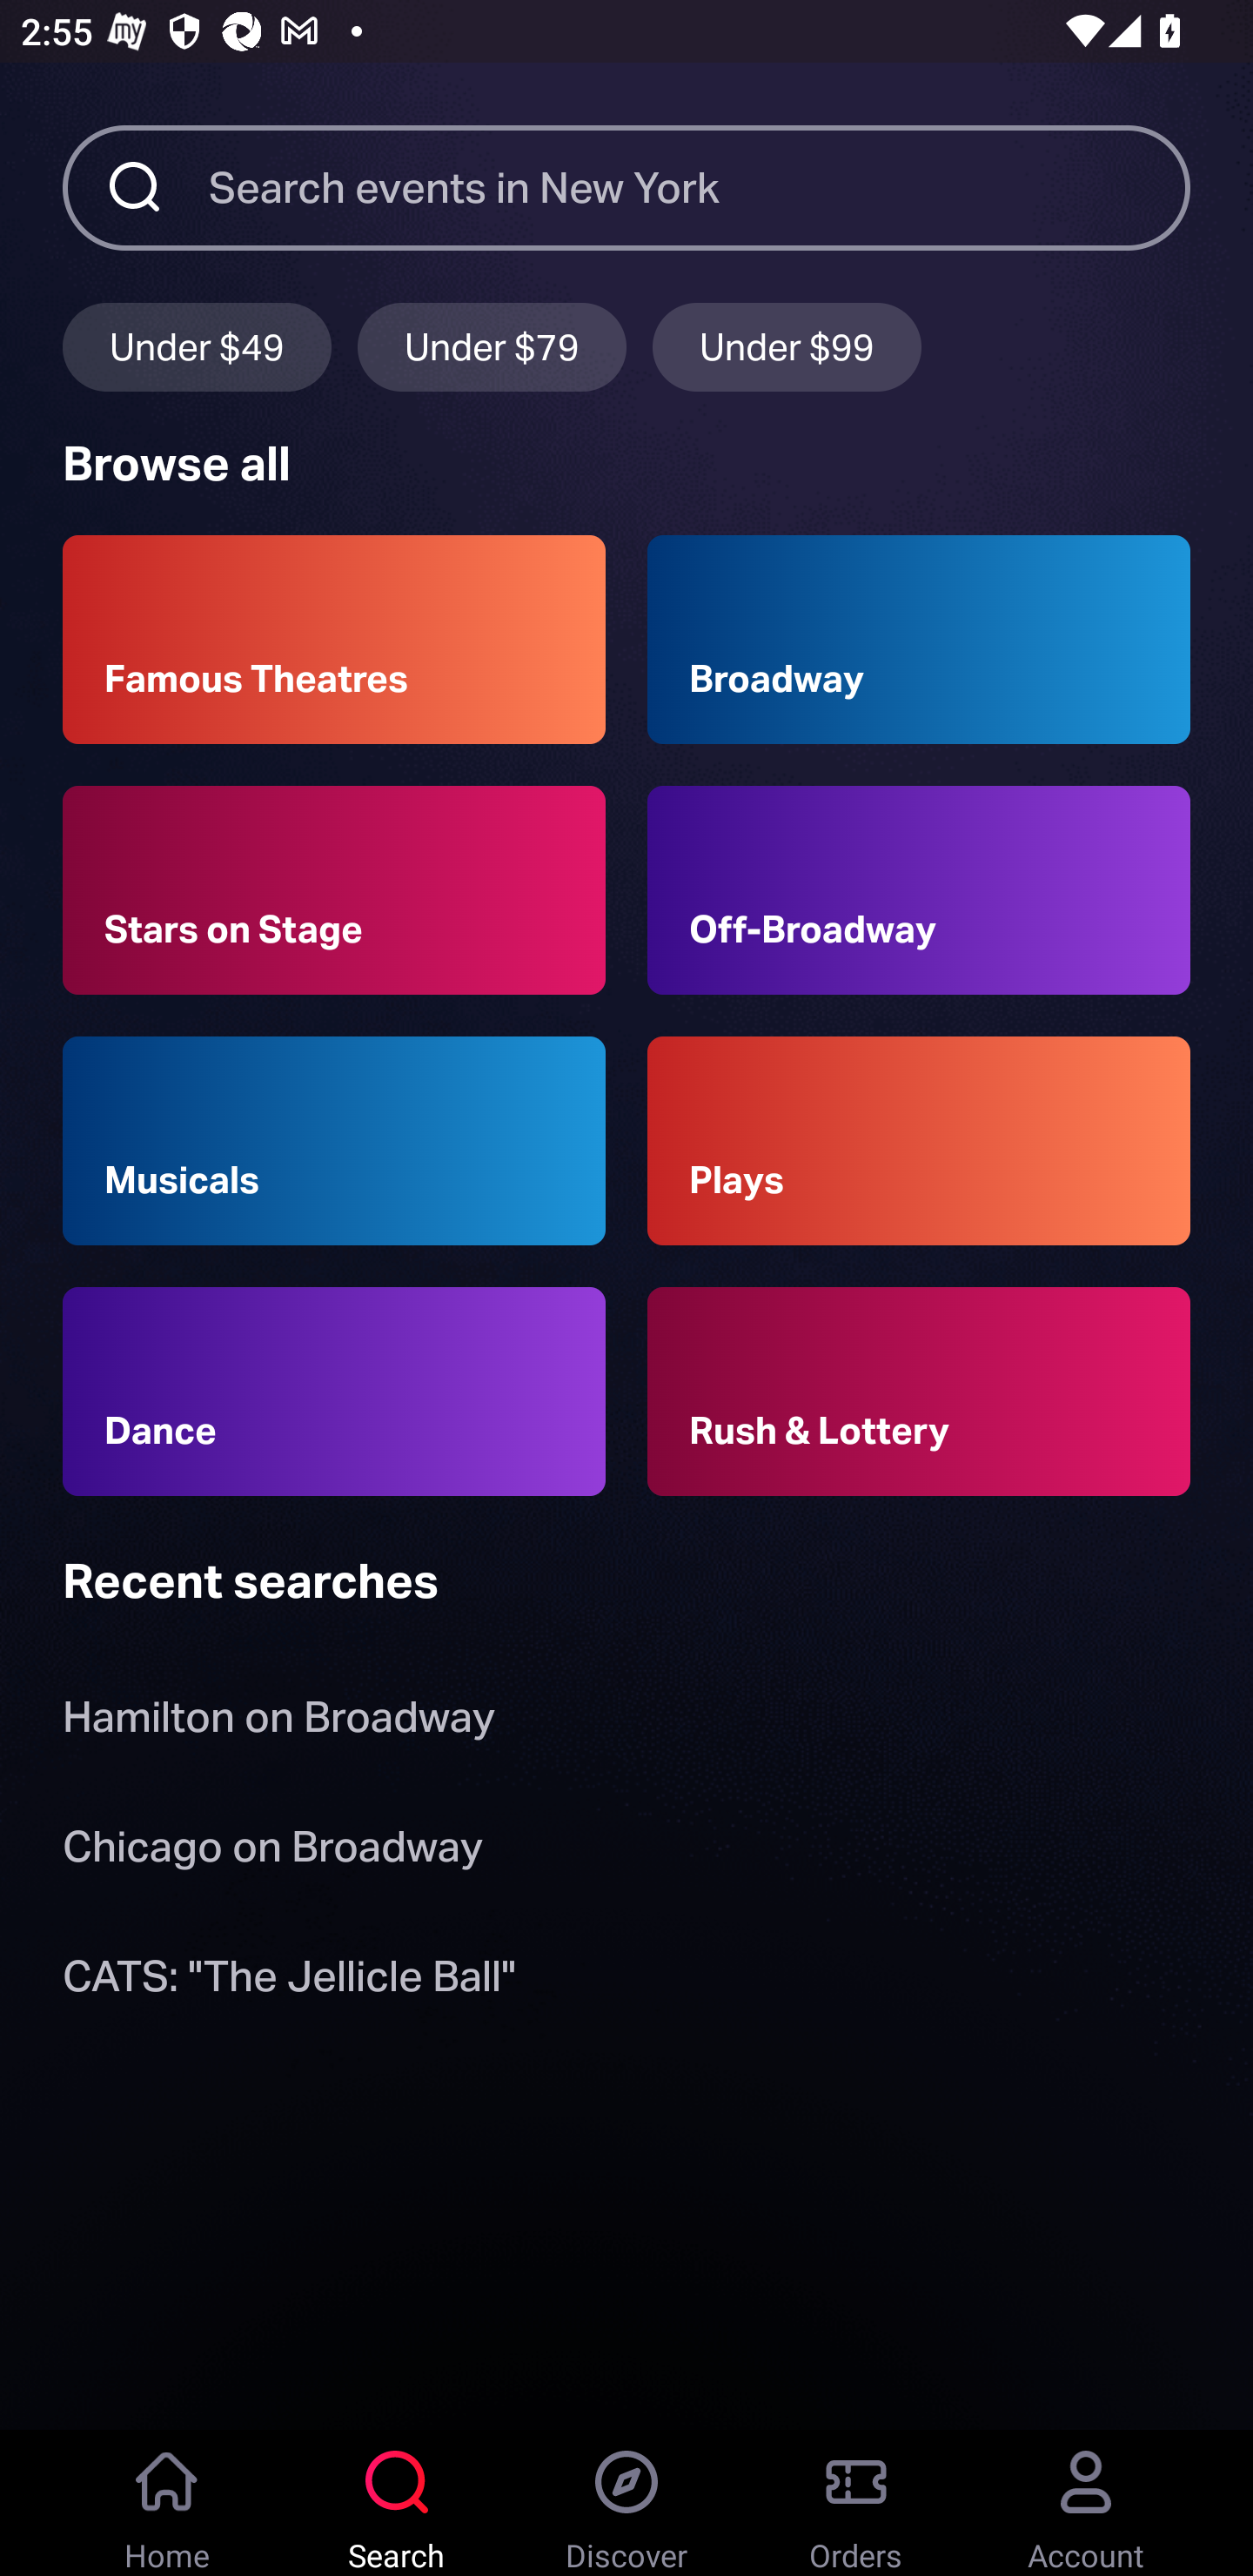 Image resolution: width=1253 pixels, height=2576 pixels. Describe the element at coordinates (787, 347) in the screenshot. I see `Under $99` at that location.